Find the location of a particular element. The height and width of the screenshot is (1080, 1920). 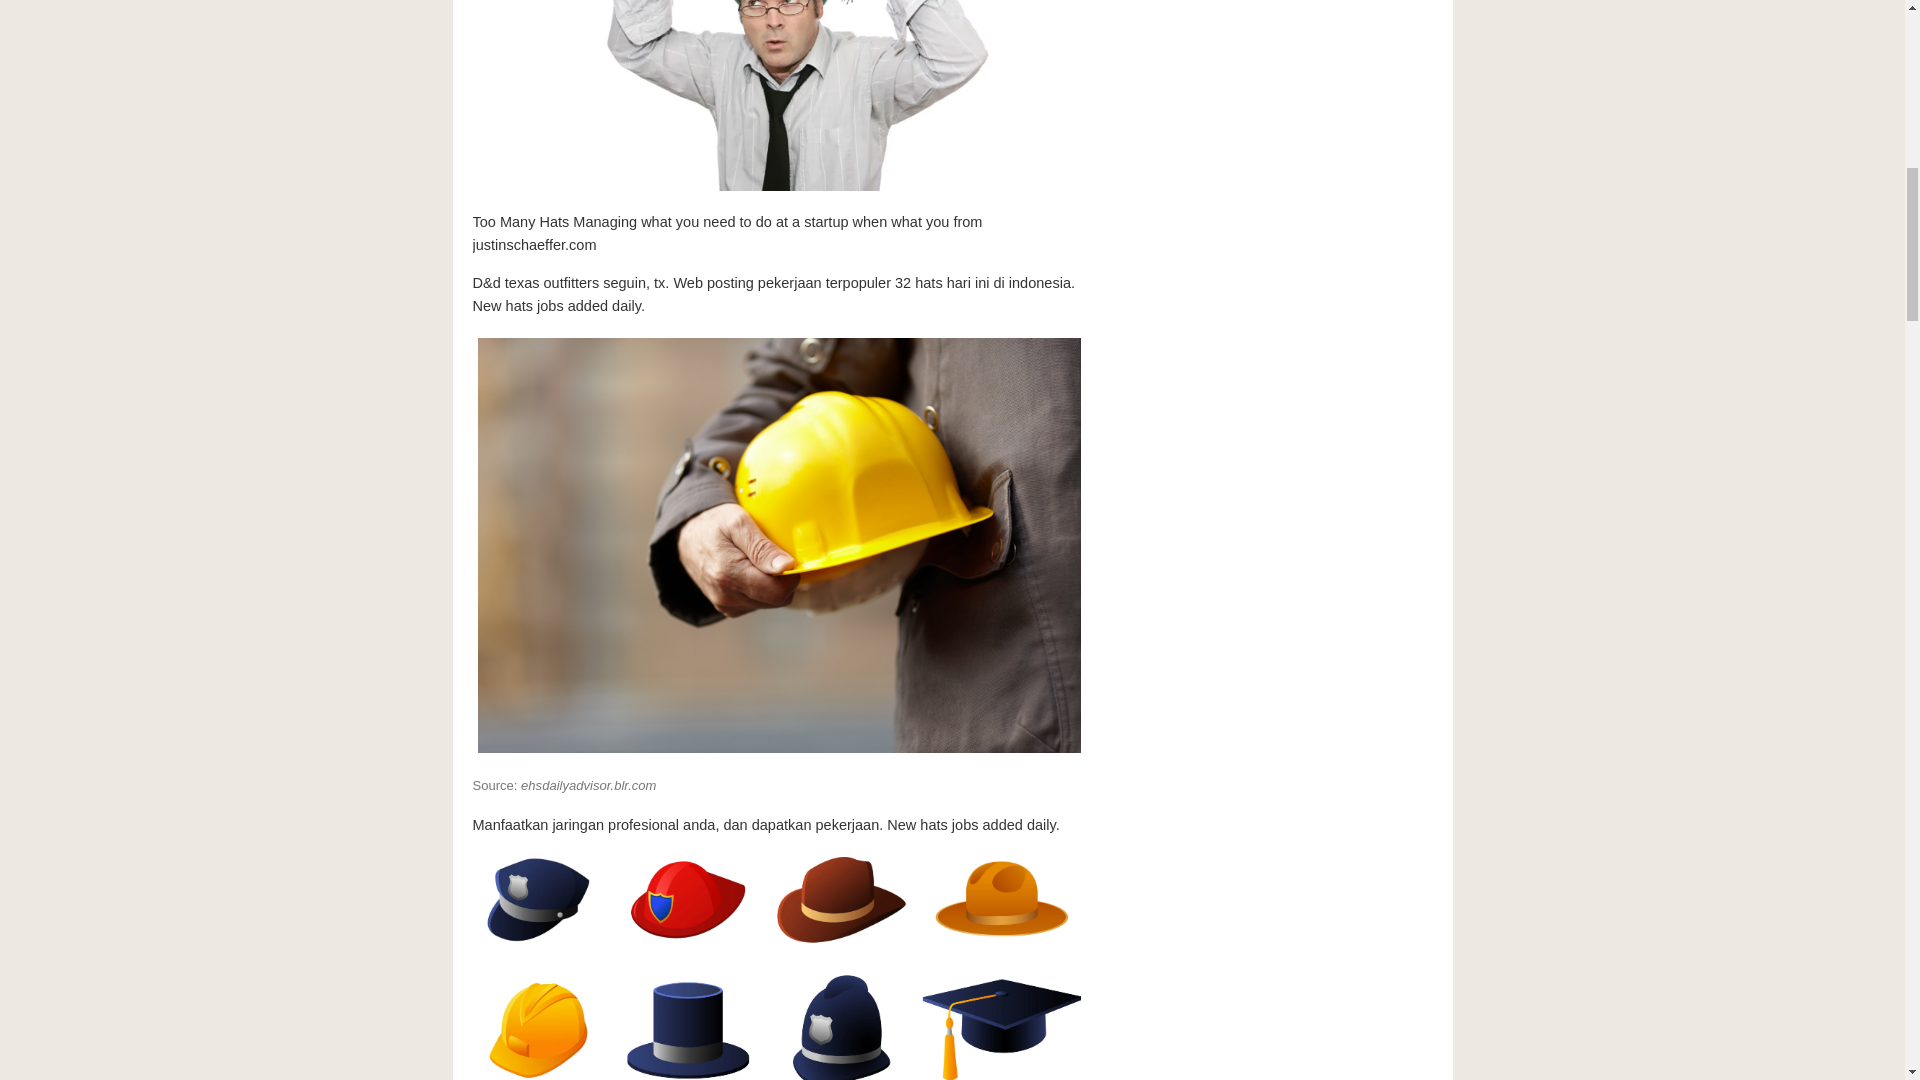

Incredible Hats Jobs Ideas 2 is located at coordinates (778, 98).